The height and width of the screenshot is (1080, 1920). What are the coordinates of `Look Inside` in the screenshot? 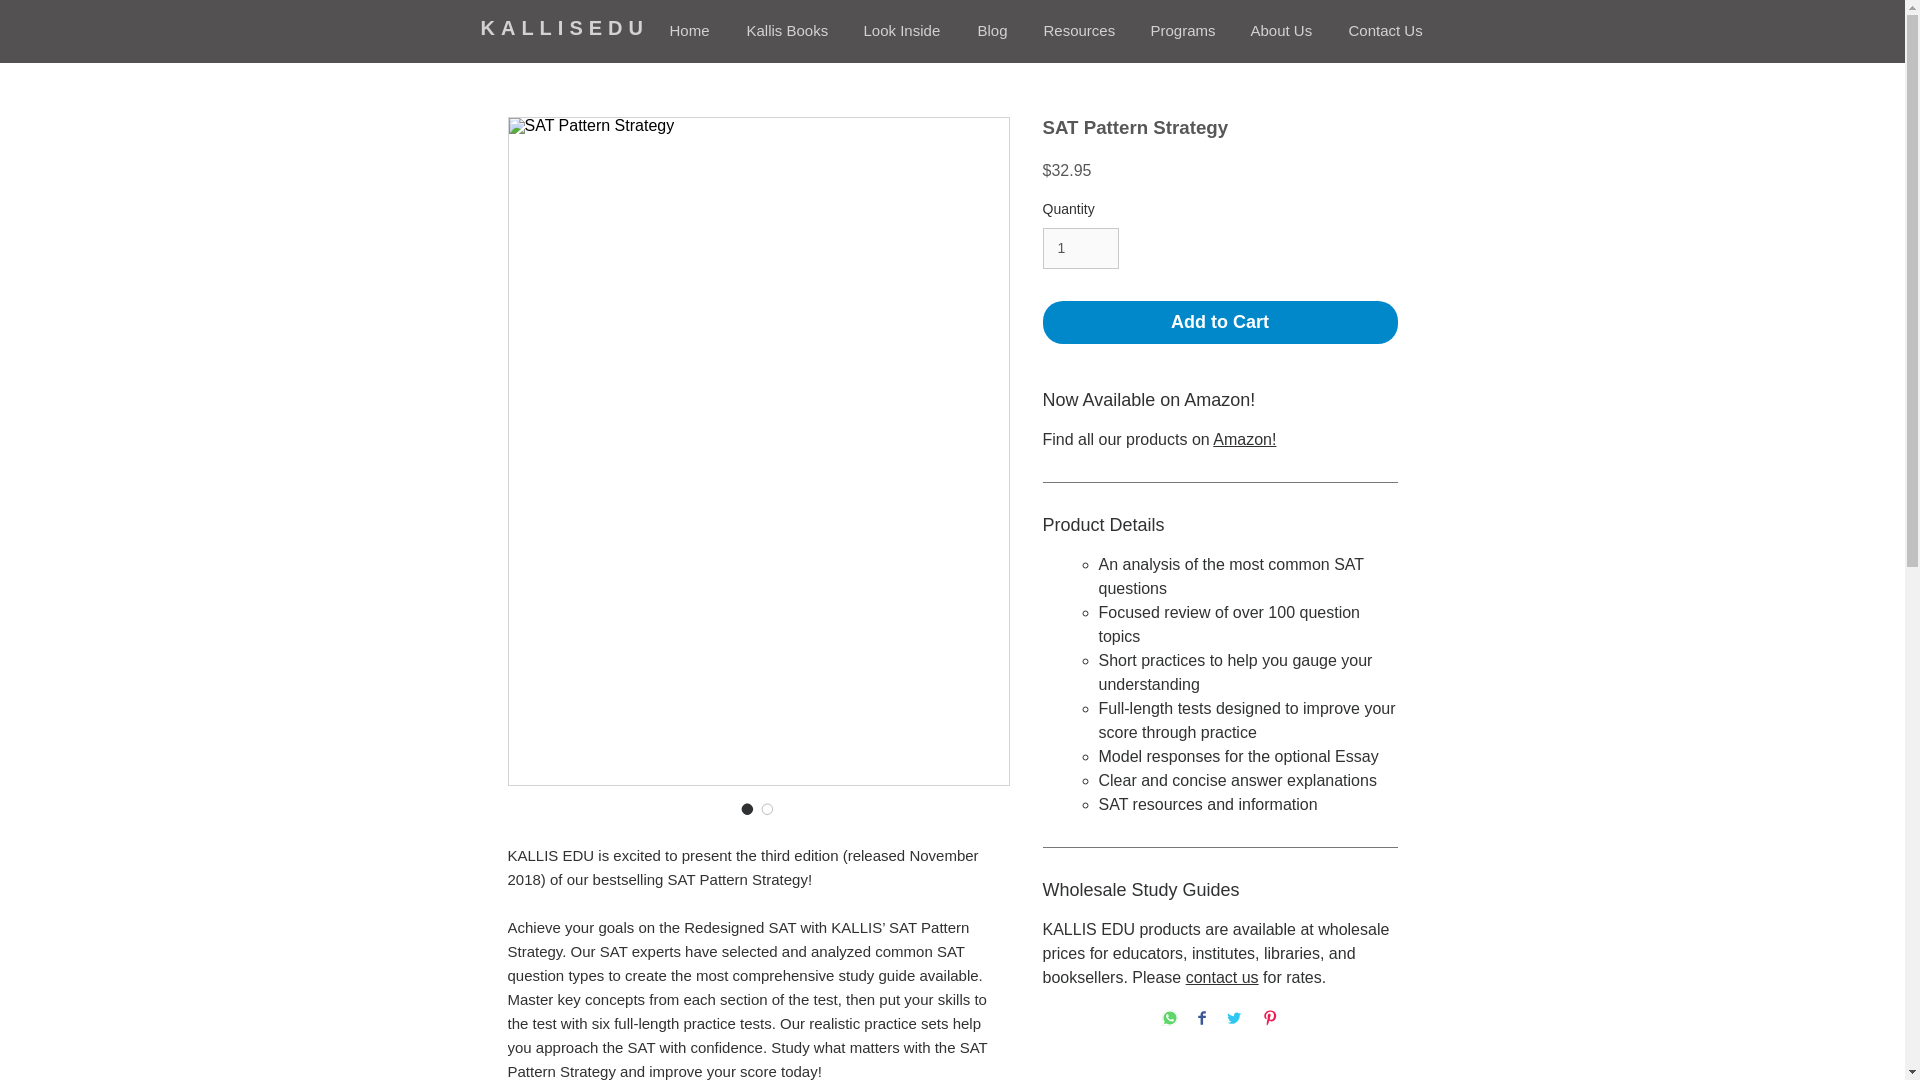 It's located at (904, 31).